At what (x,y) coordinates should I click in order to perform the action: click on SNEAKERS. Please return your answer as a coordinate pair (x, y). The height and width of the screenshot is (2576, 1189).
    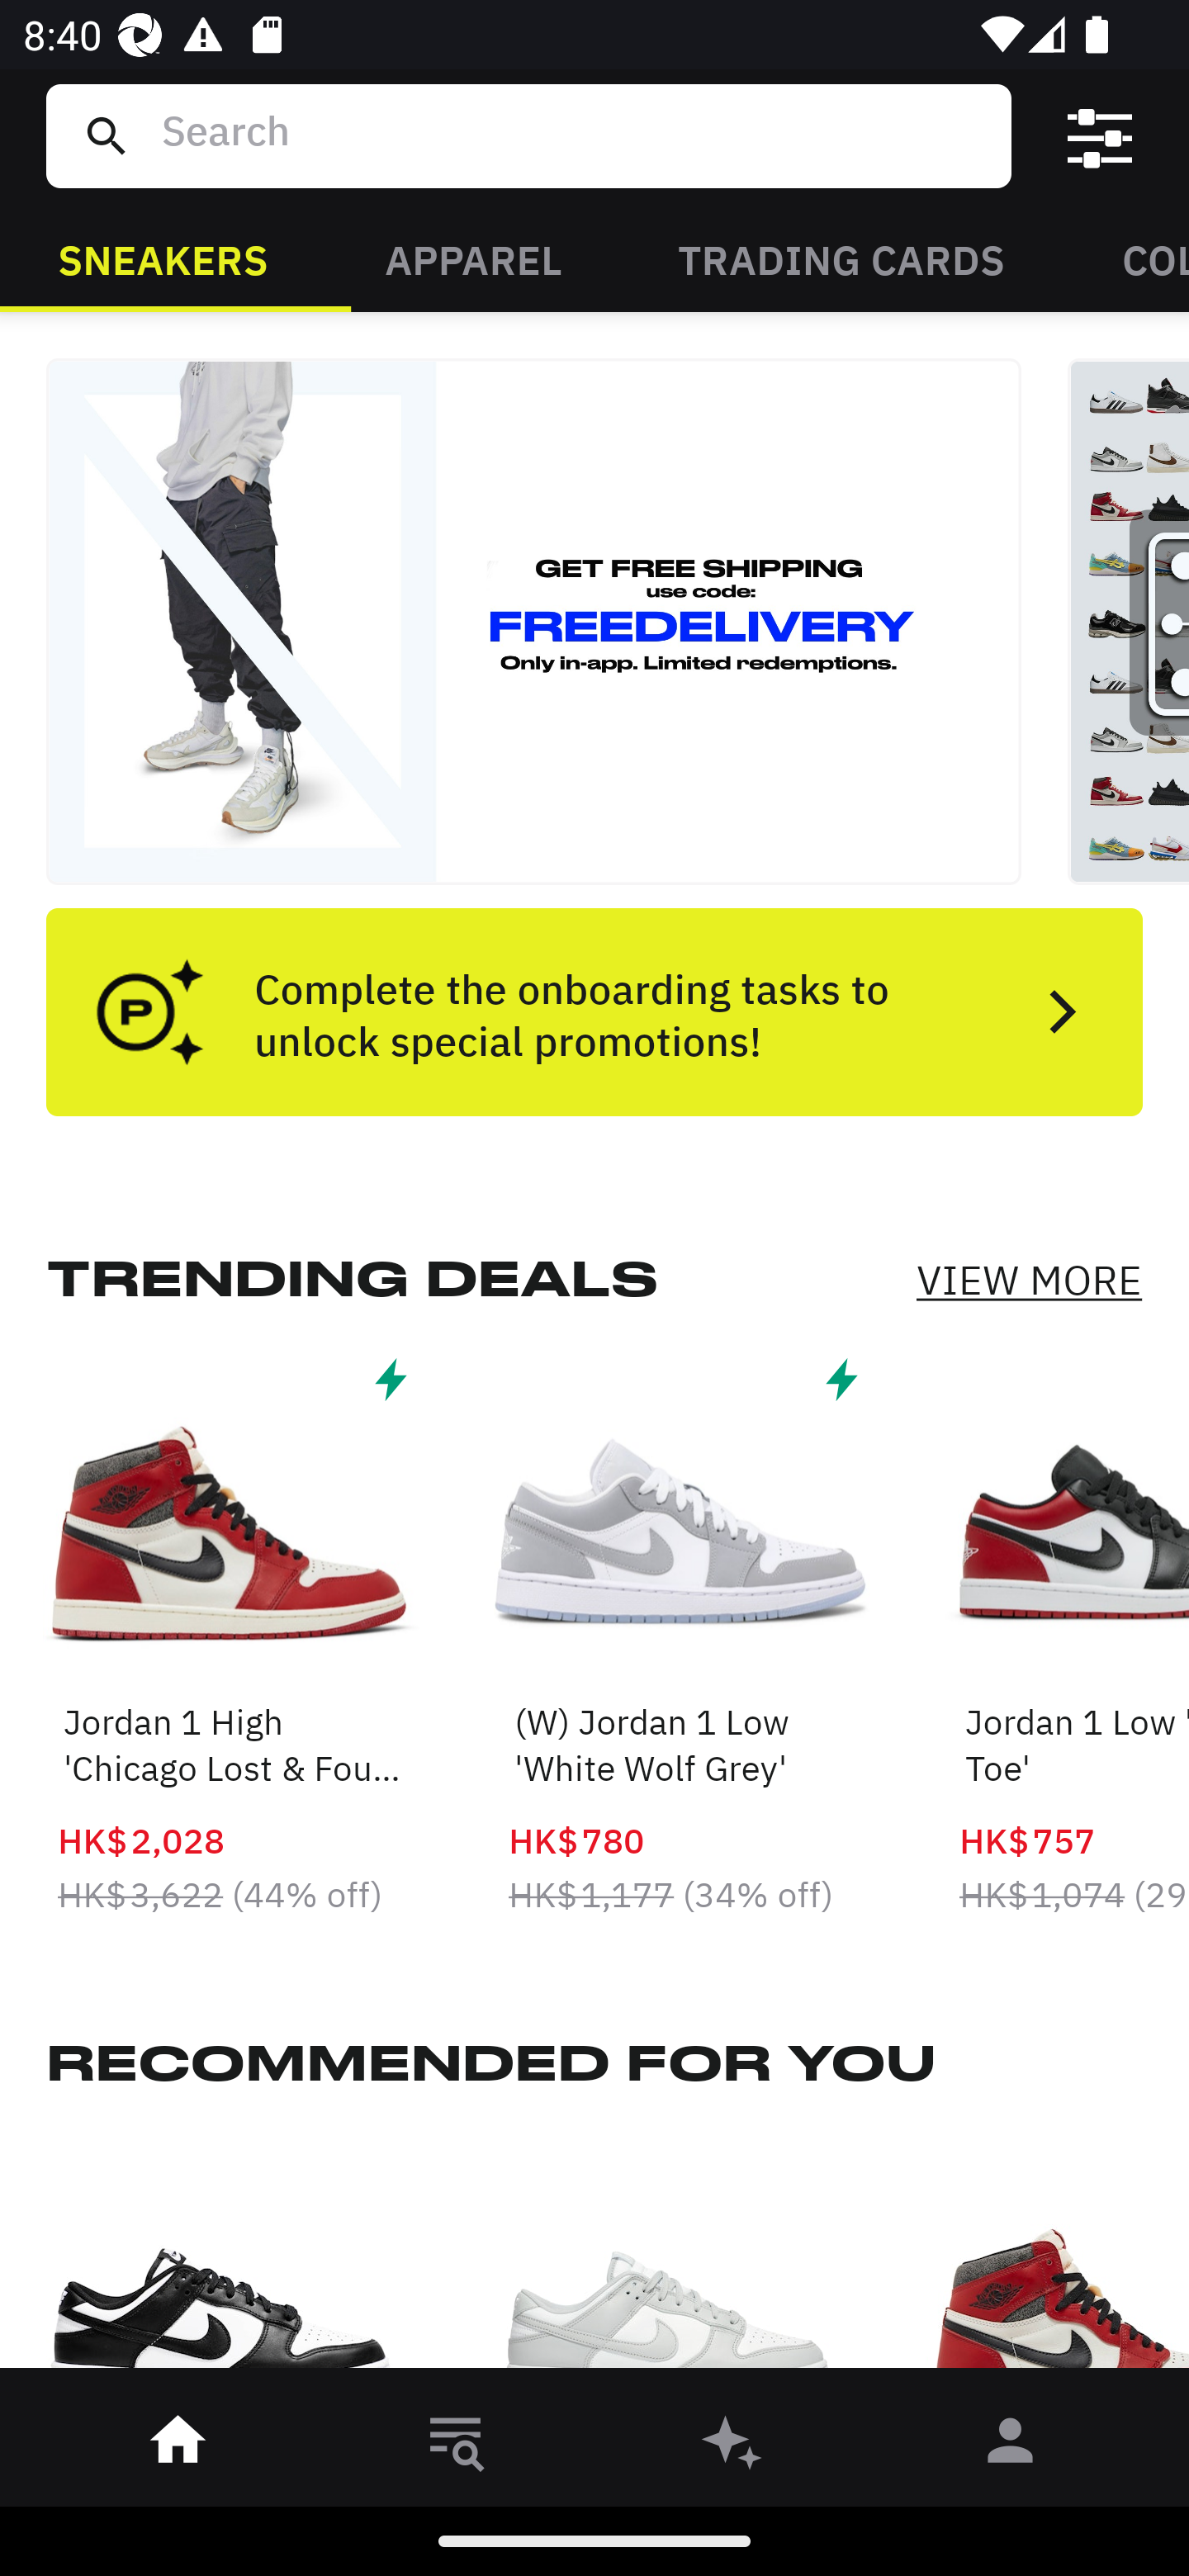
    Looking at the image, I should click on (163, 258).